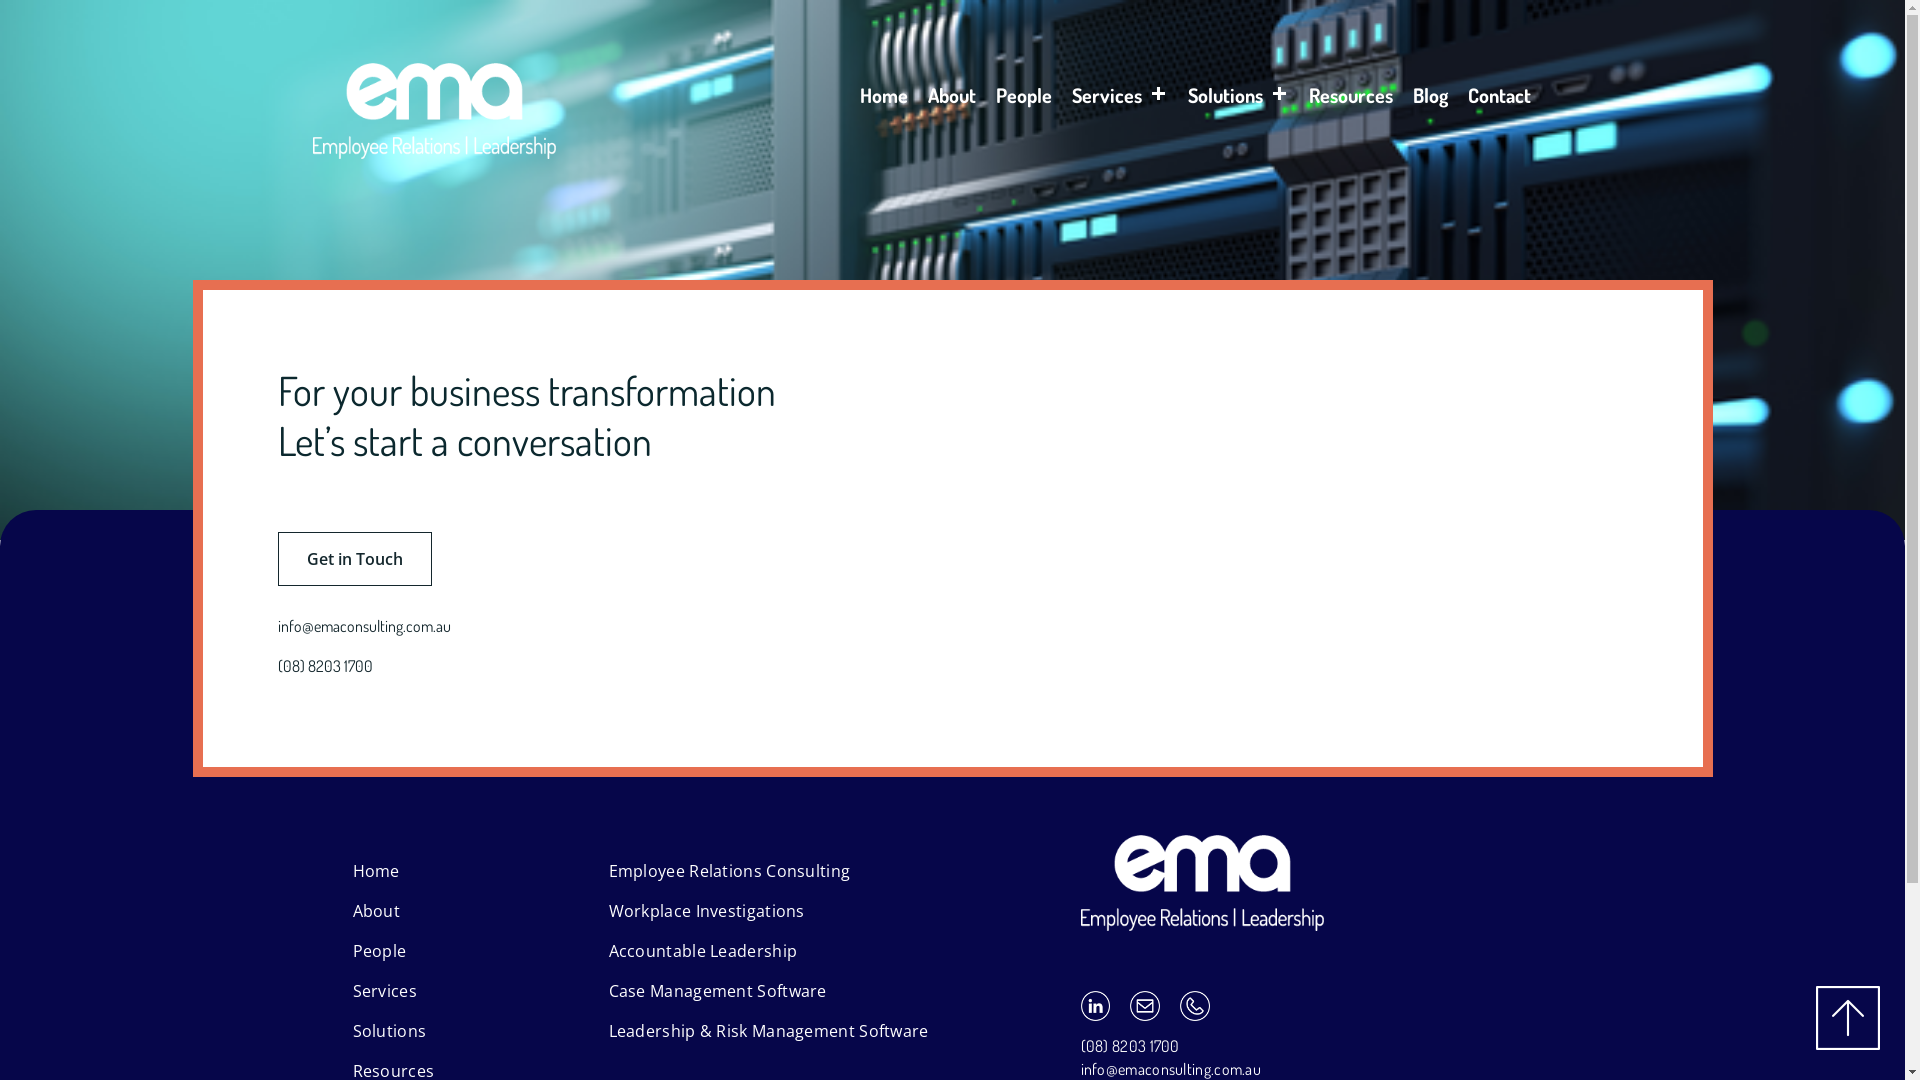 Image resolution: width=1920 pixels, height=1080 pixels. Describe the element at coordinates (1351, 102) in the screenshot. I see `Resources` at that location.